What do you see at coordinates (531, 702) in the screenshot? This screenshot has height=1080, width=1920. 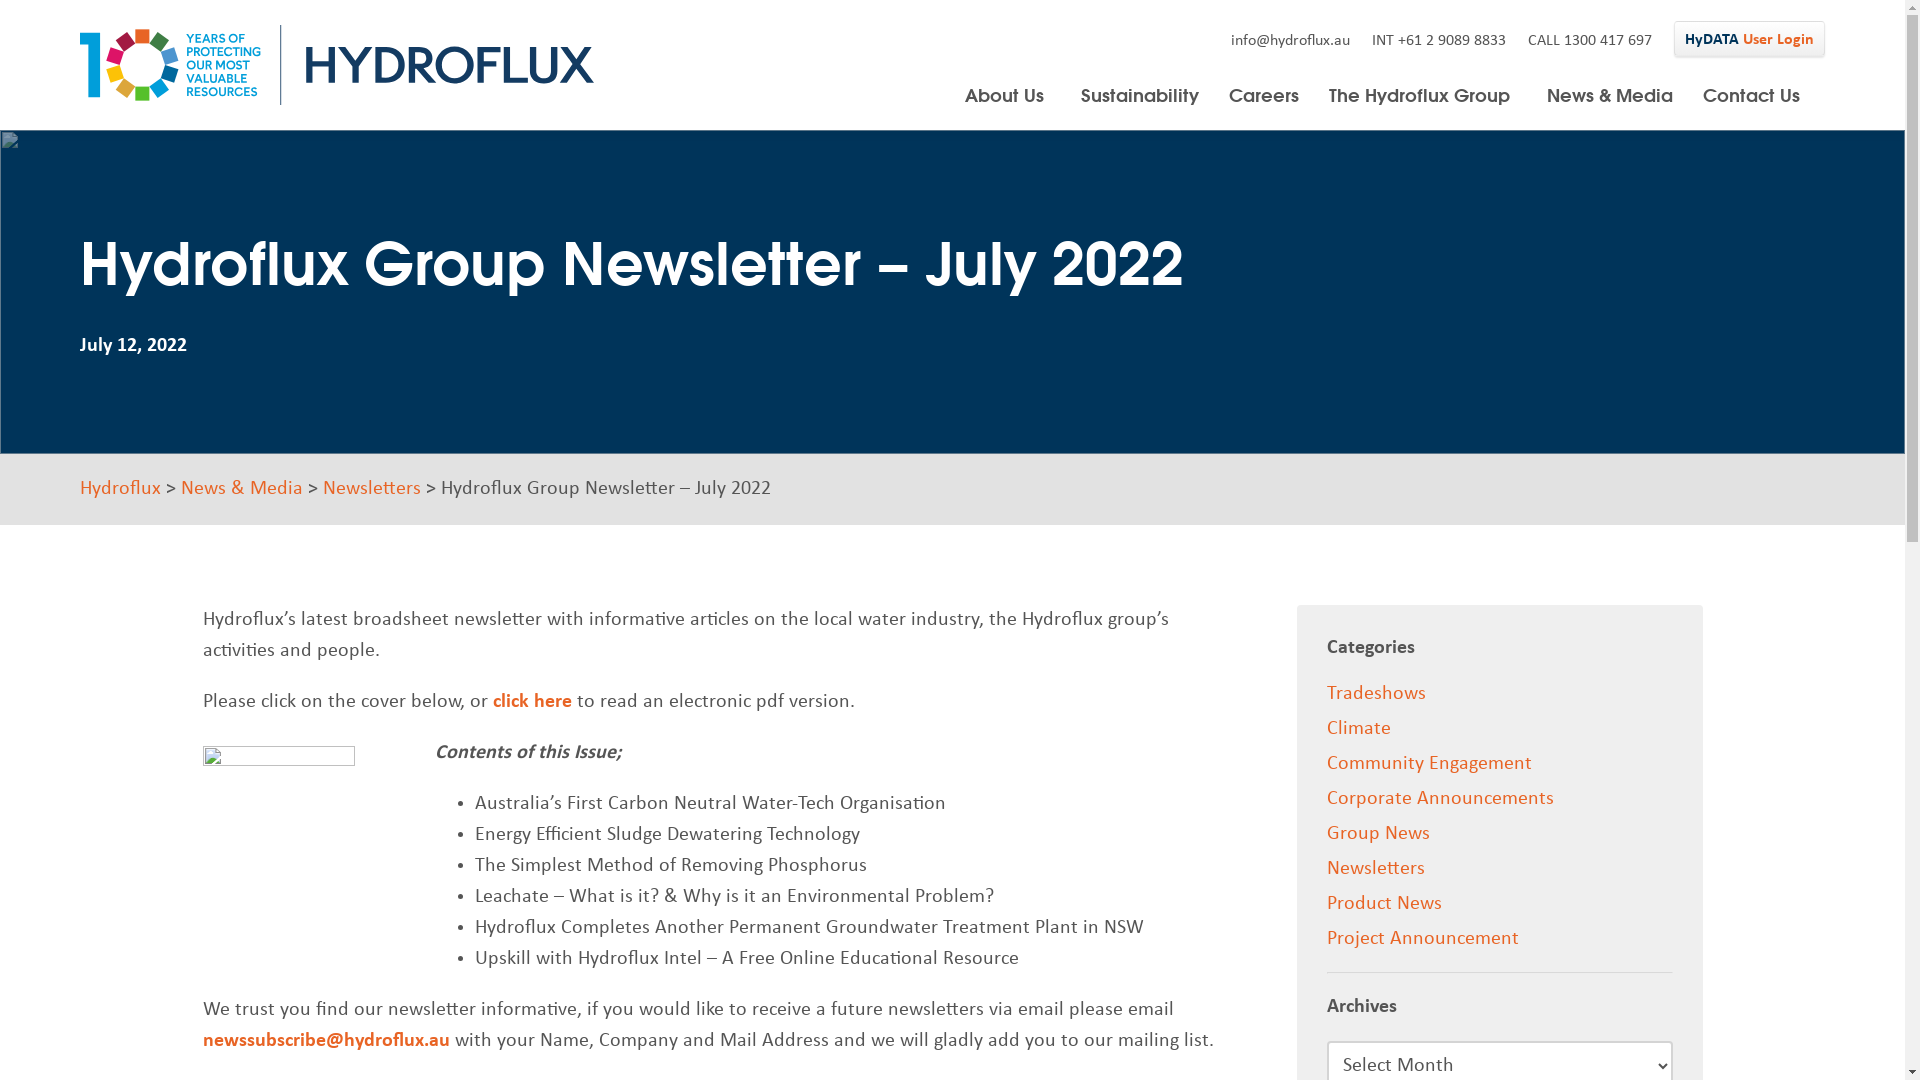 I see `click here` at bounding box center [531, 702].